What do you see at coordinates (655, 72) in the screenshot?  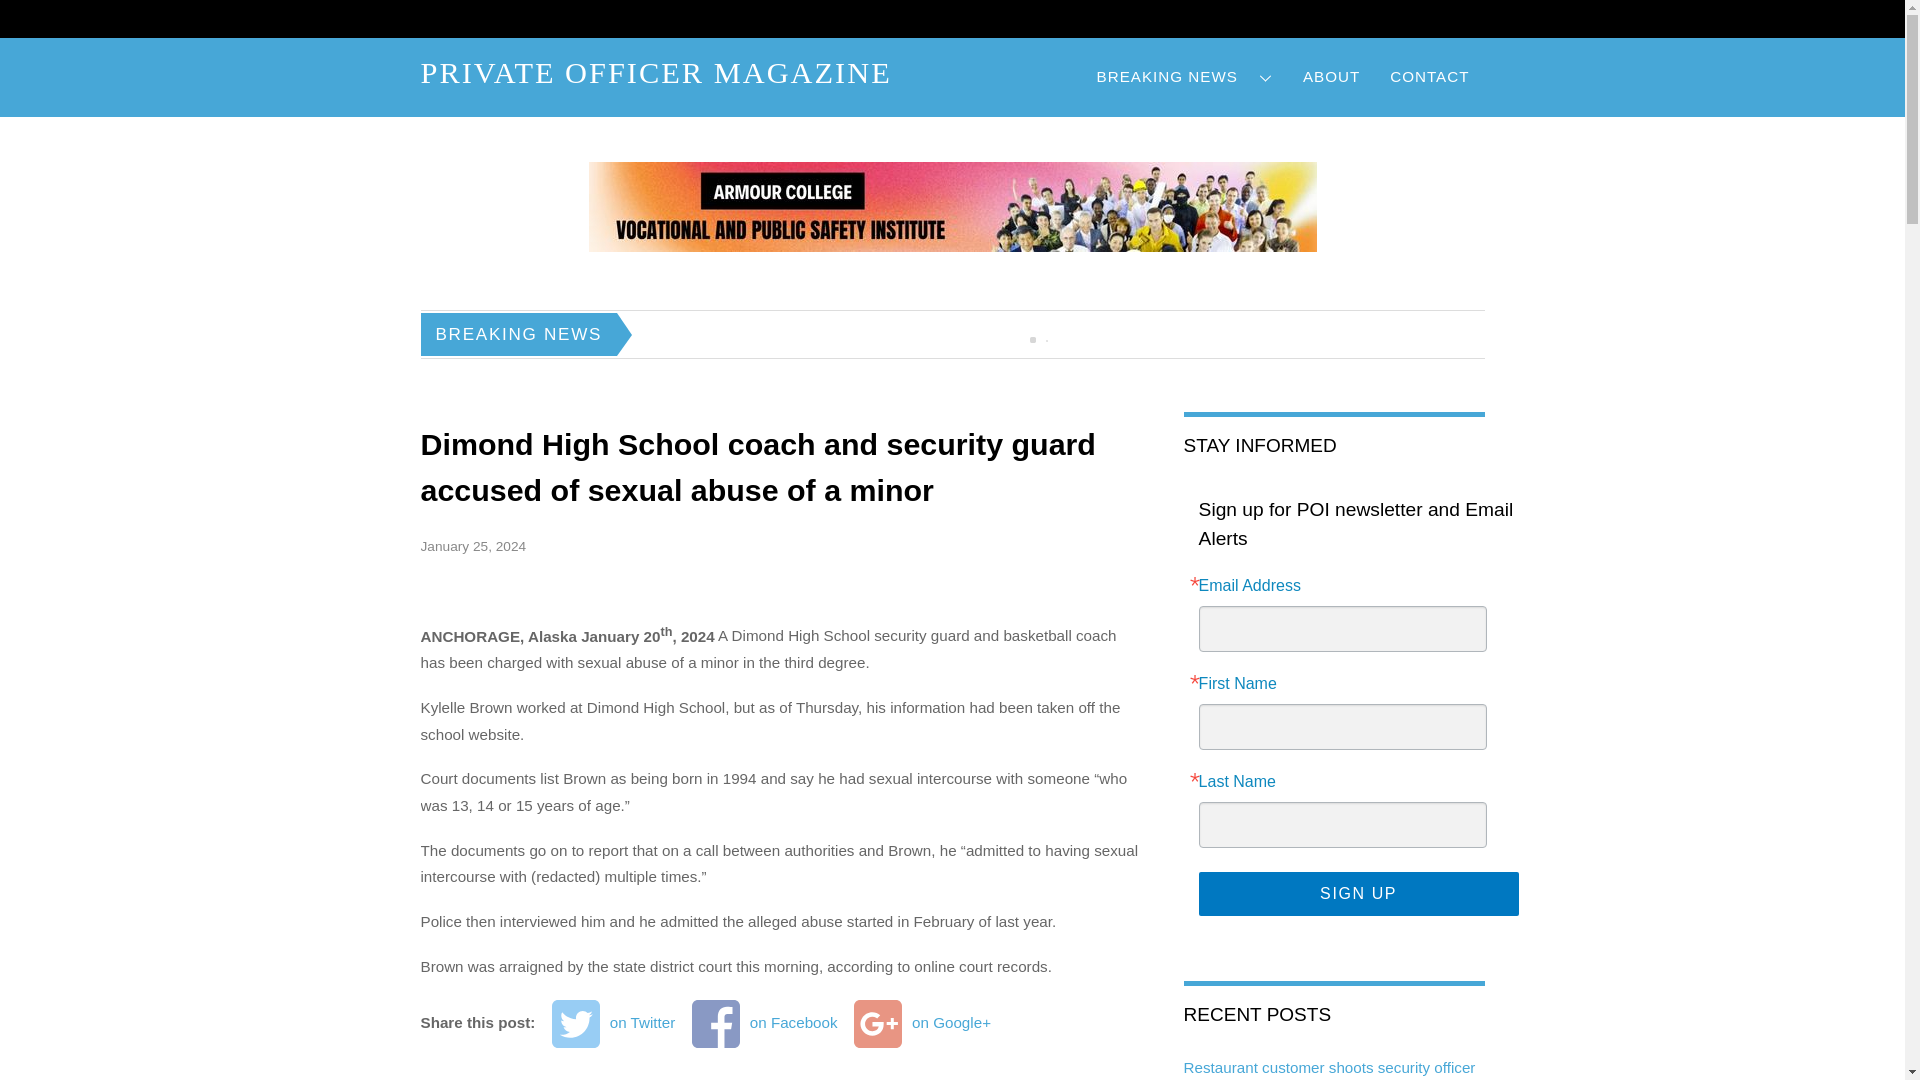 I see `PRIVATE OFFICER MAGAZINE` at bounding box center [655, 72].